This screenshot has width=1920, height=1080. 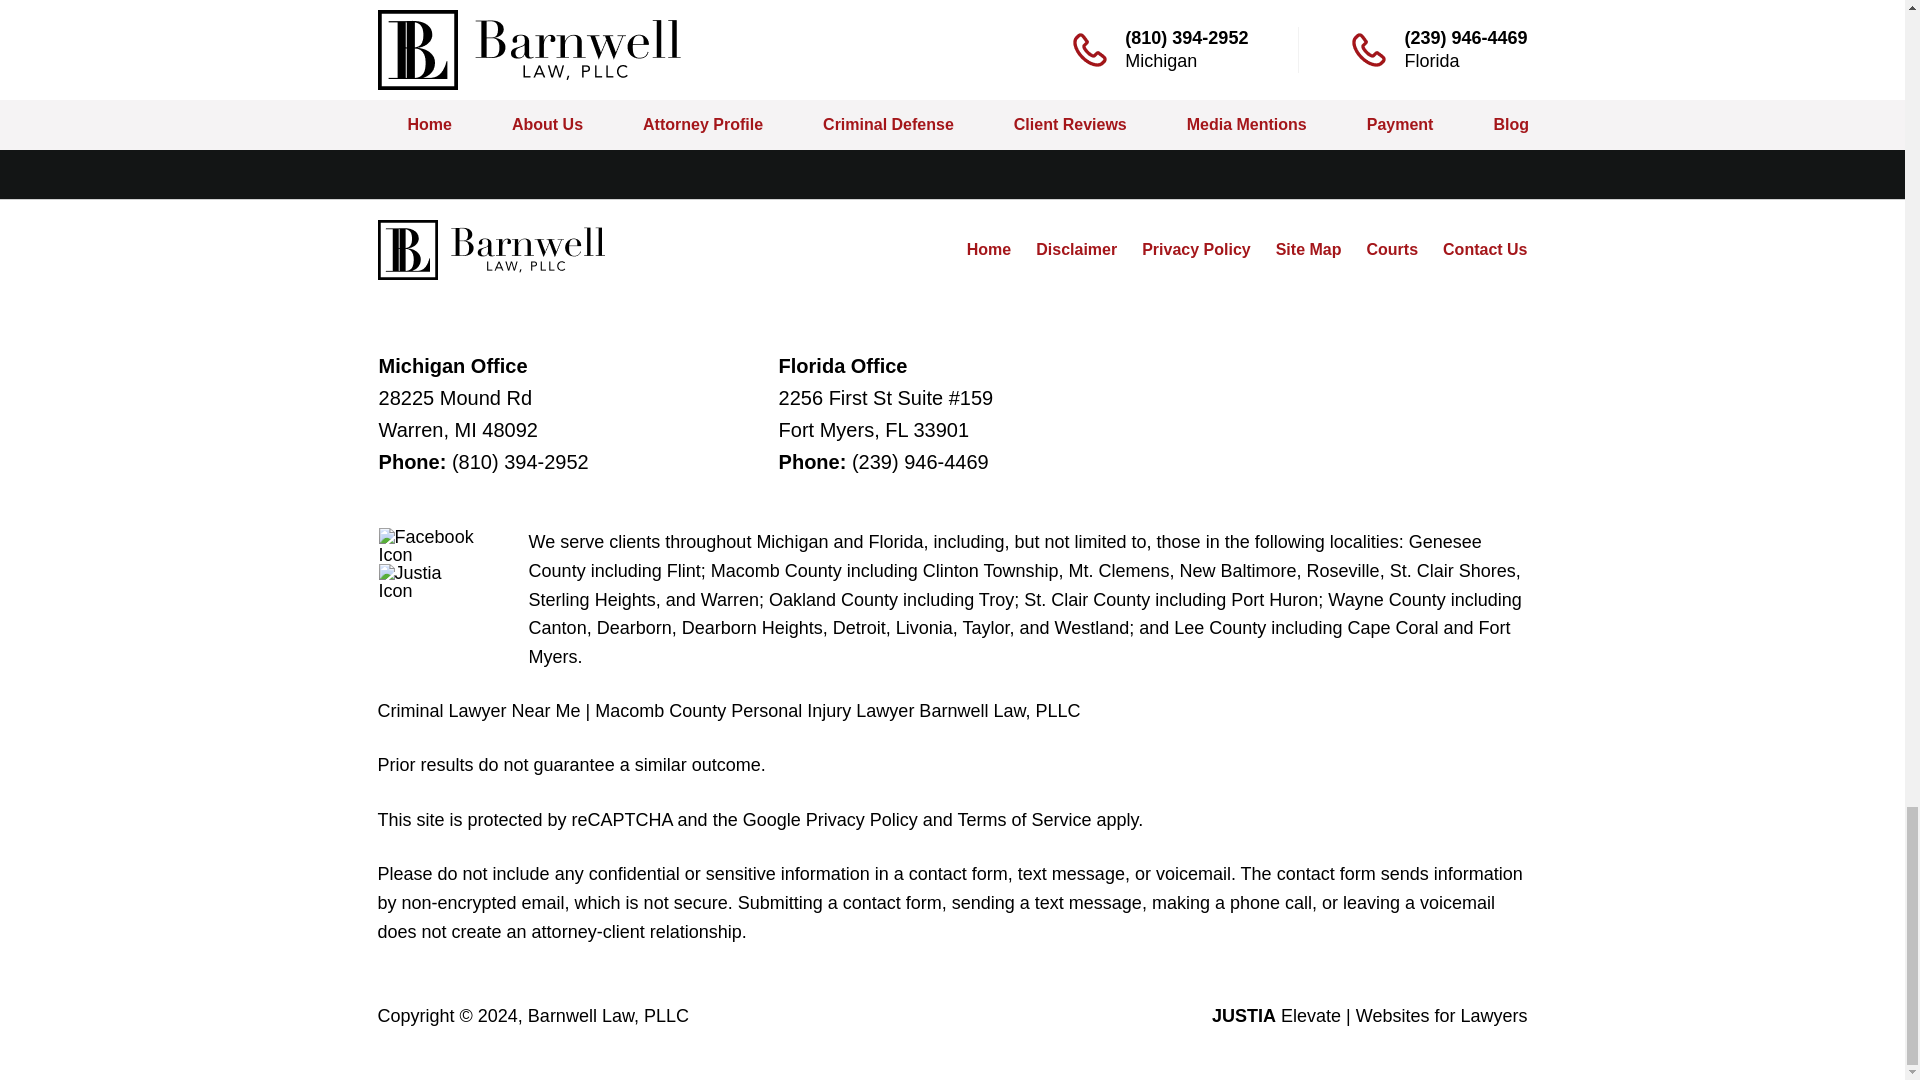 I want to click on Disclaimer, so click(x=1076, y=249).